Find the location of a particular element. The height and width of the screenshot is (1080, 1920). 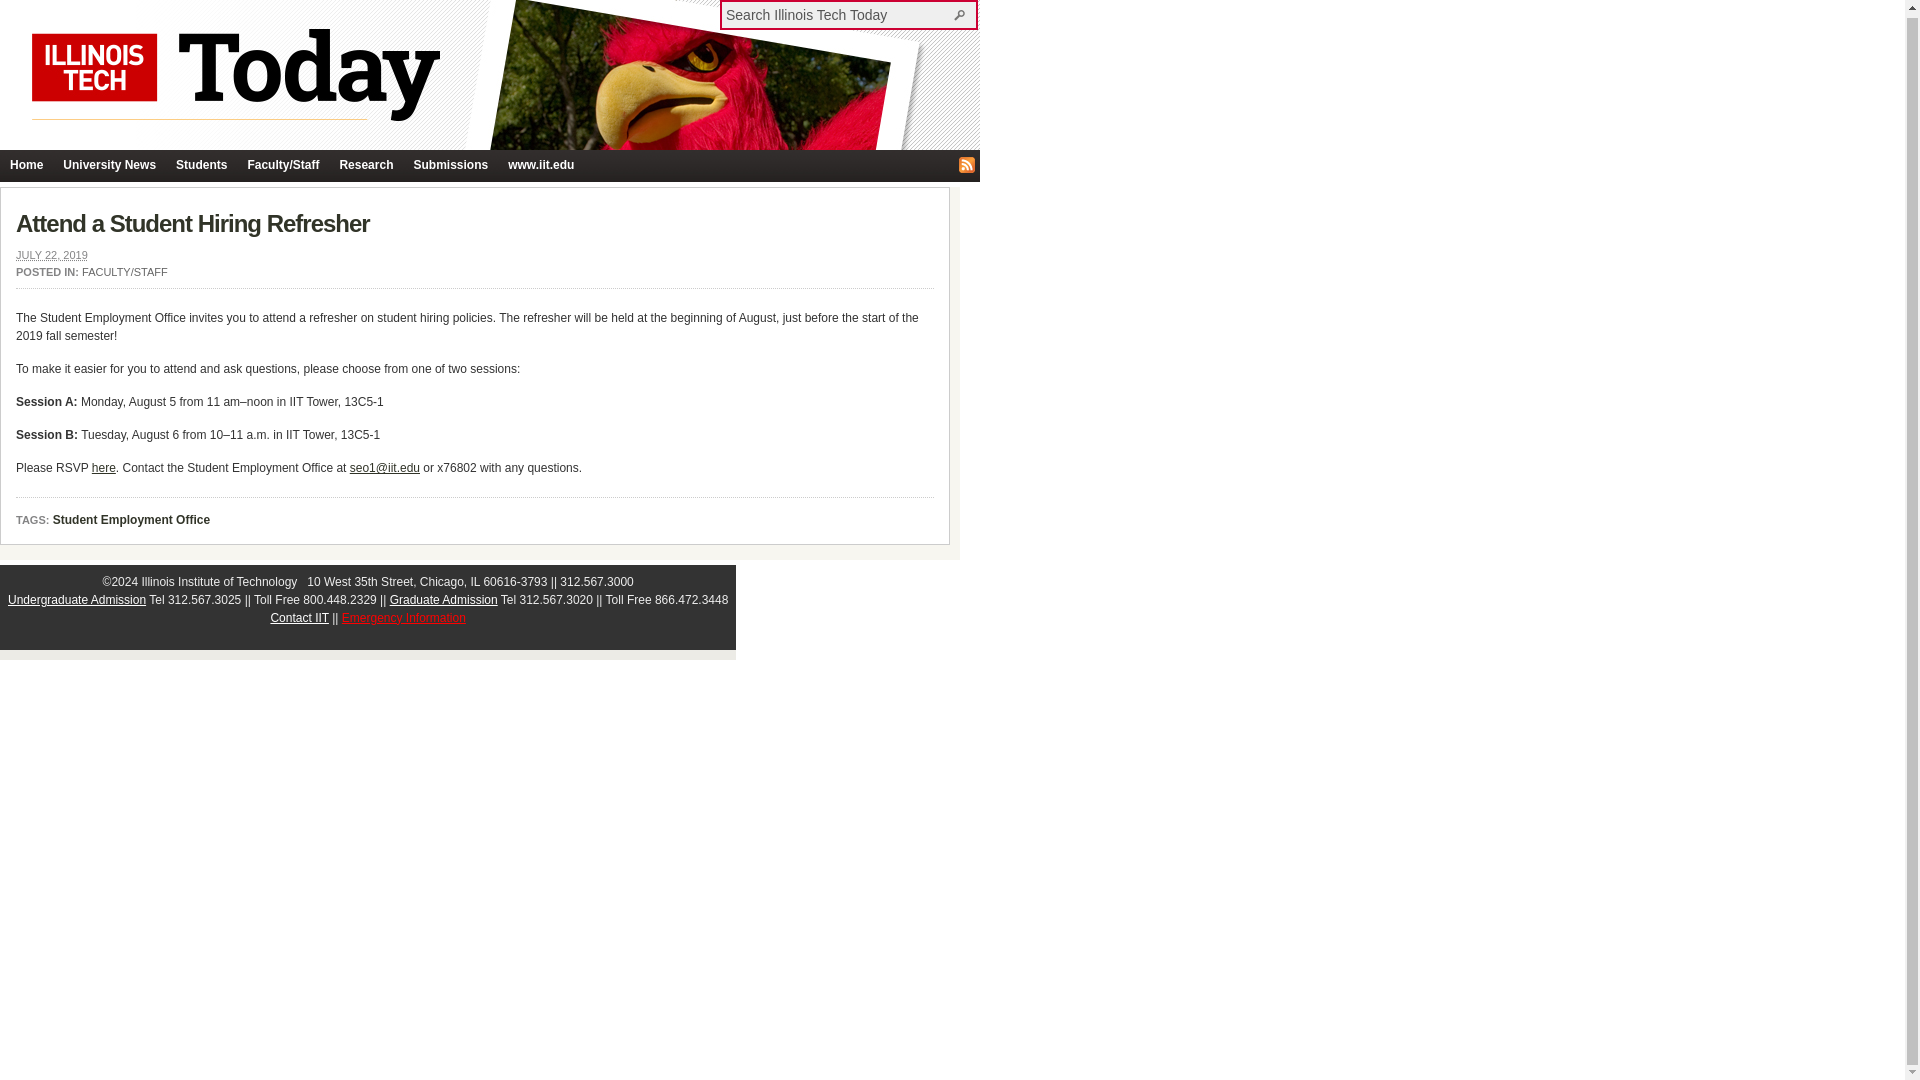

Students is located at coordinates (200, 166).